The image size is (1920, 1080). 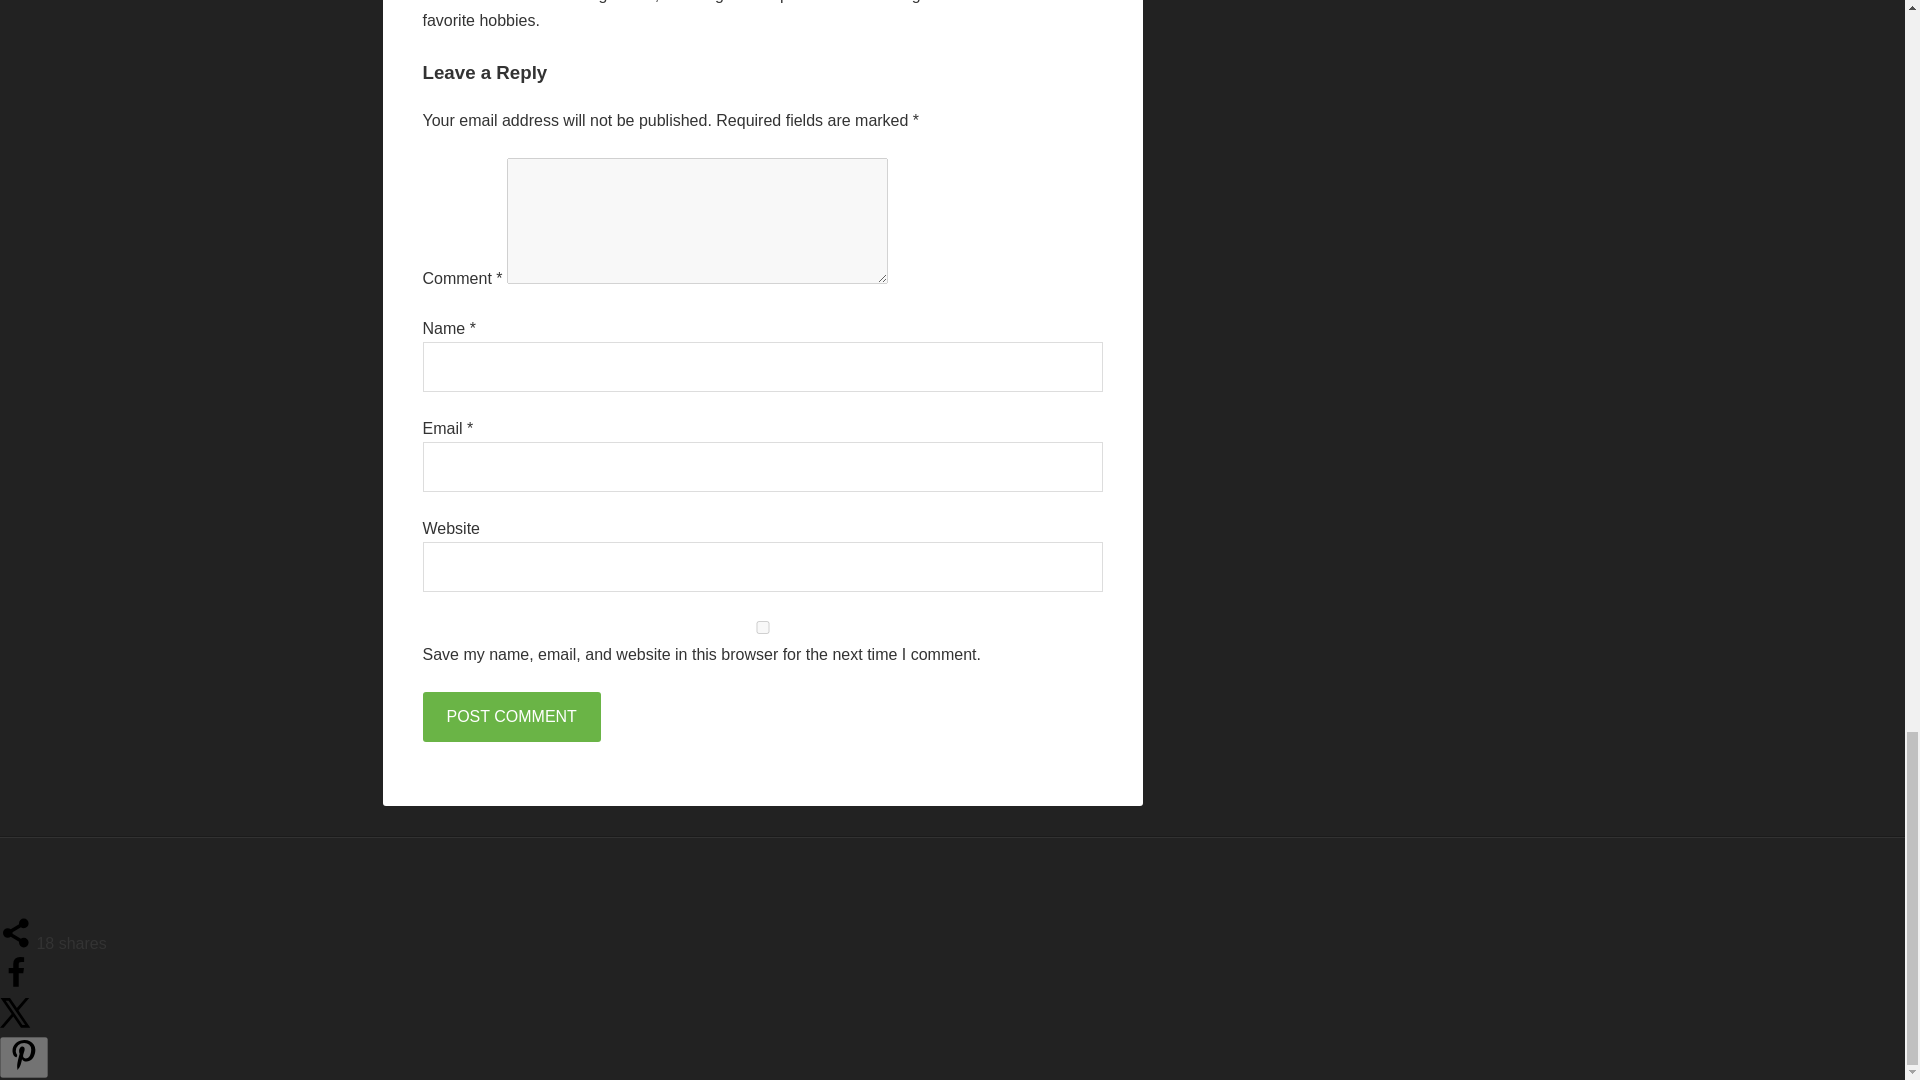 What do you see at coordinates (16, 1024) in the screenshot?
I see `Share on X` at bounding box center [16, 1024].